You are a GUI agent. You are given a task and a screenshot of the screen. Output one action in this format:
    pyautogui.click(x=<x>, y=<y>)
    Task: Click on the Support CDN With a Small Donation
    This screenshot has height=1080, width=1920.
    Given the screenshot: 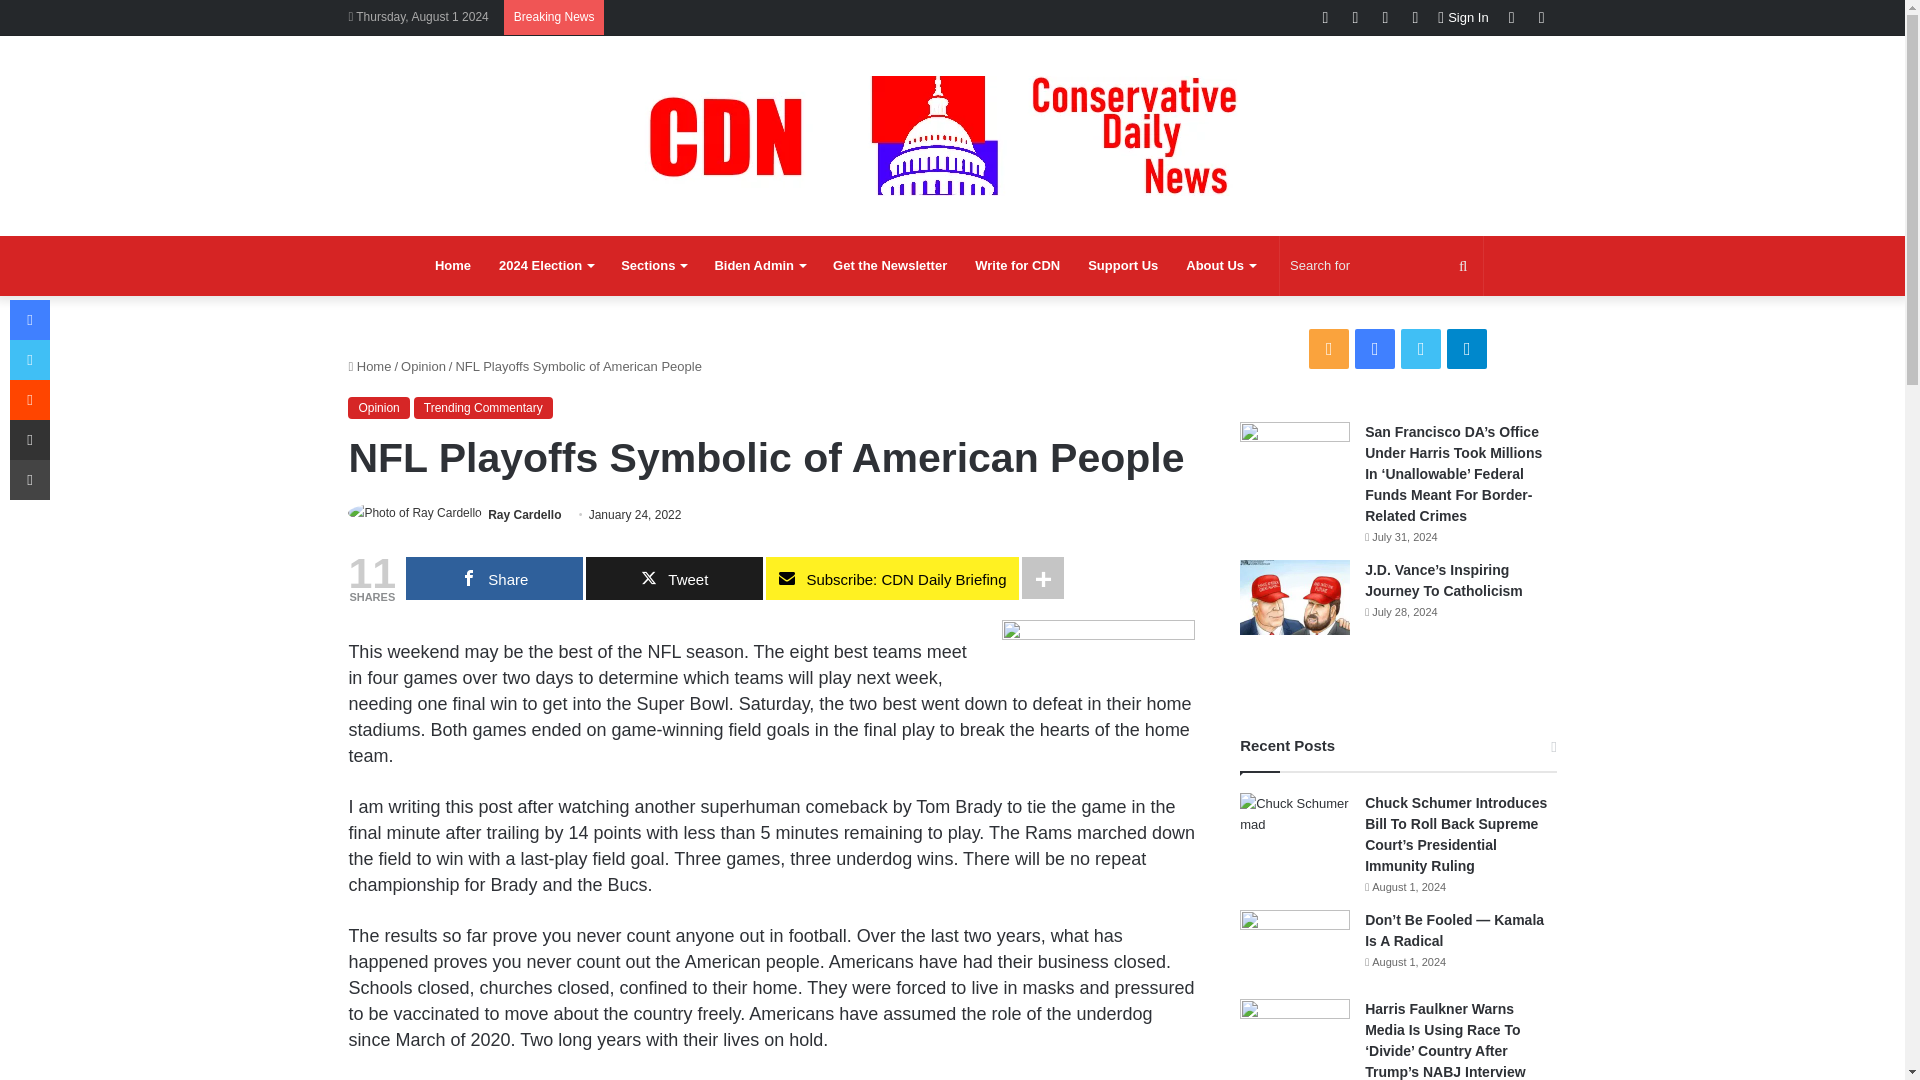 What is the action you would take?
    pyautogui.click(x=1122, y=266)
    